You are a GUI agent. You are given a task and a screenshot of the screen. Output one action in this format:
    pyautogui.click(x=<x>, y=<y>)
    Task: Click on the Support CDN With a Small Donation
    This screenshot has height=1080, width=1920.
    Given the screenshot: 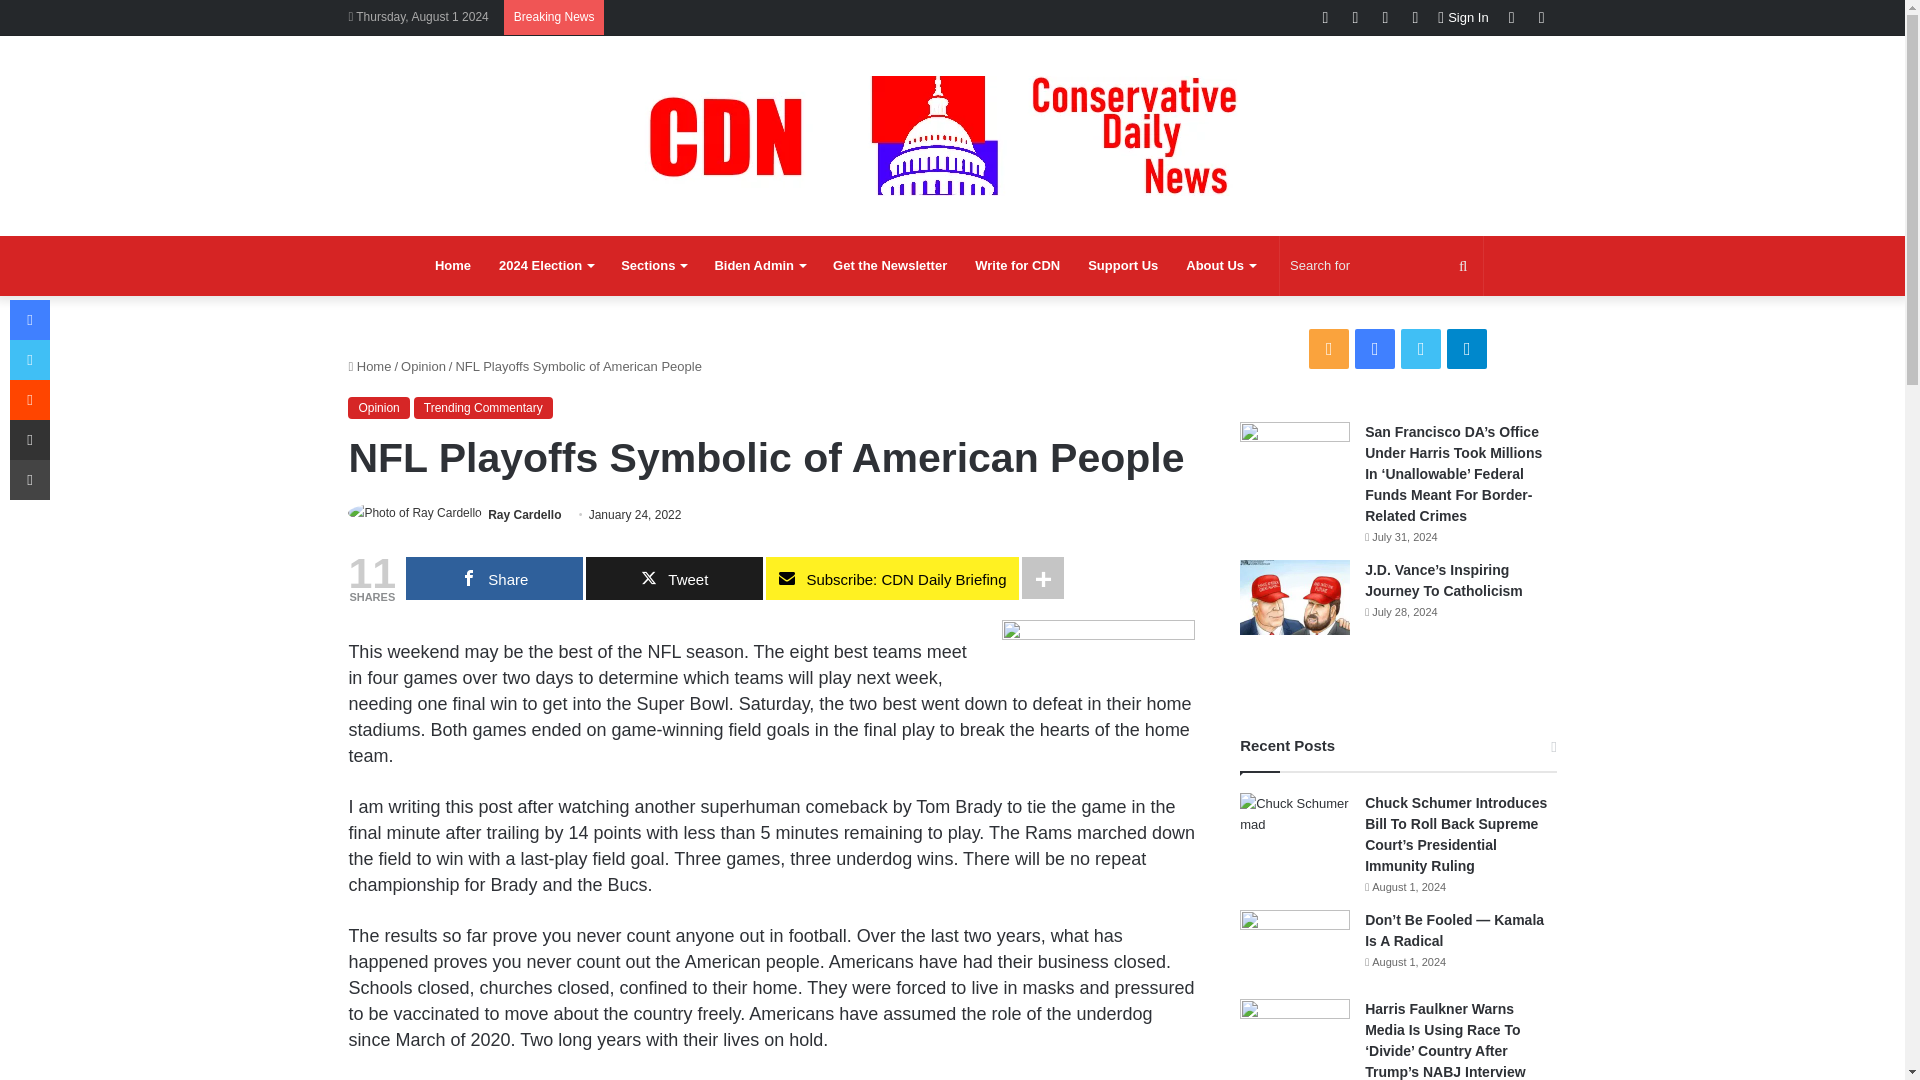 What is the action you would take?
    pyautogui.click(x=1122, y=266)
    